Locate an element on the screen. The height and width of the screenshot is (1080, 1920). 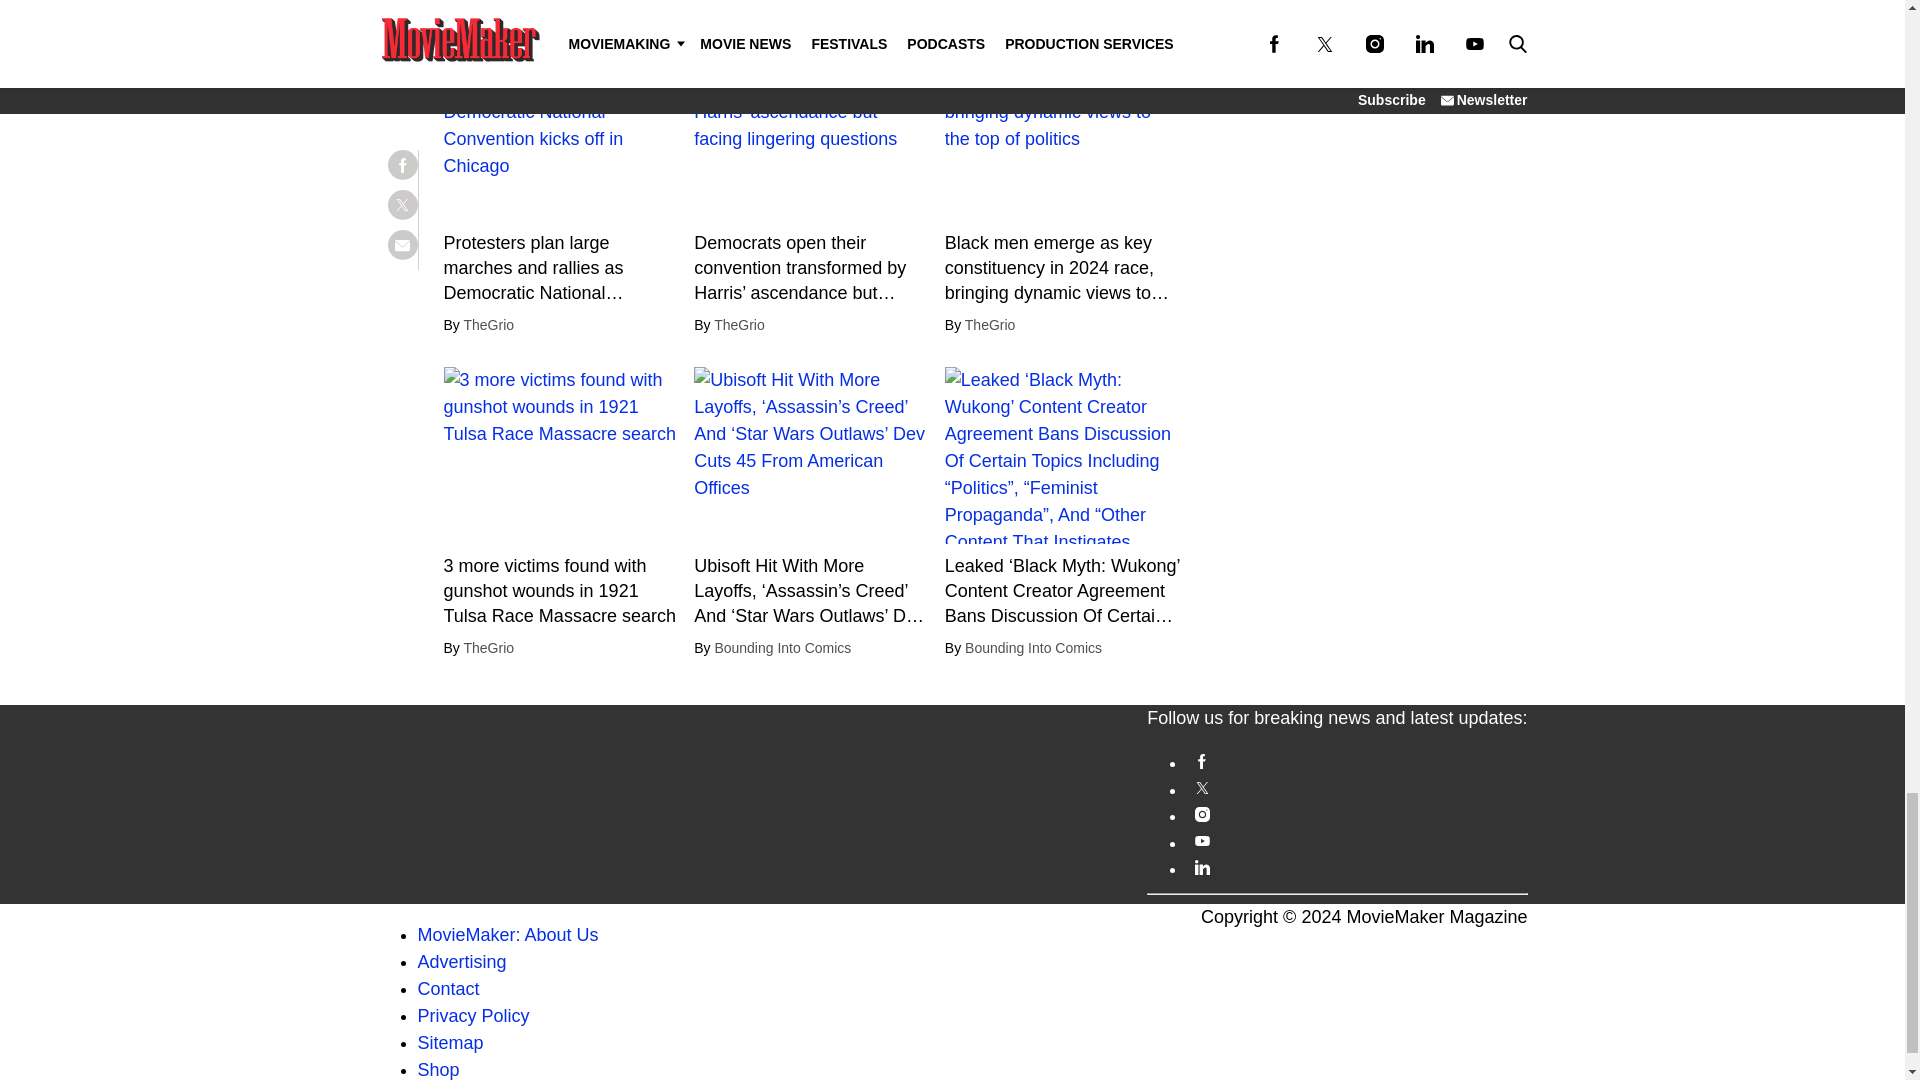
Follow us on Twitter is located at coordinates (1356, 788).